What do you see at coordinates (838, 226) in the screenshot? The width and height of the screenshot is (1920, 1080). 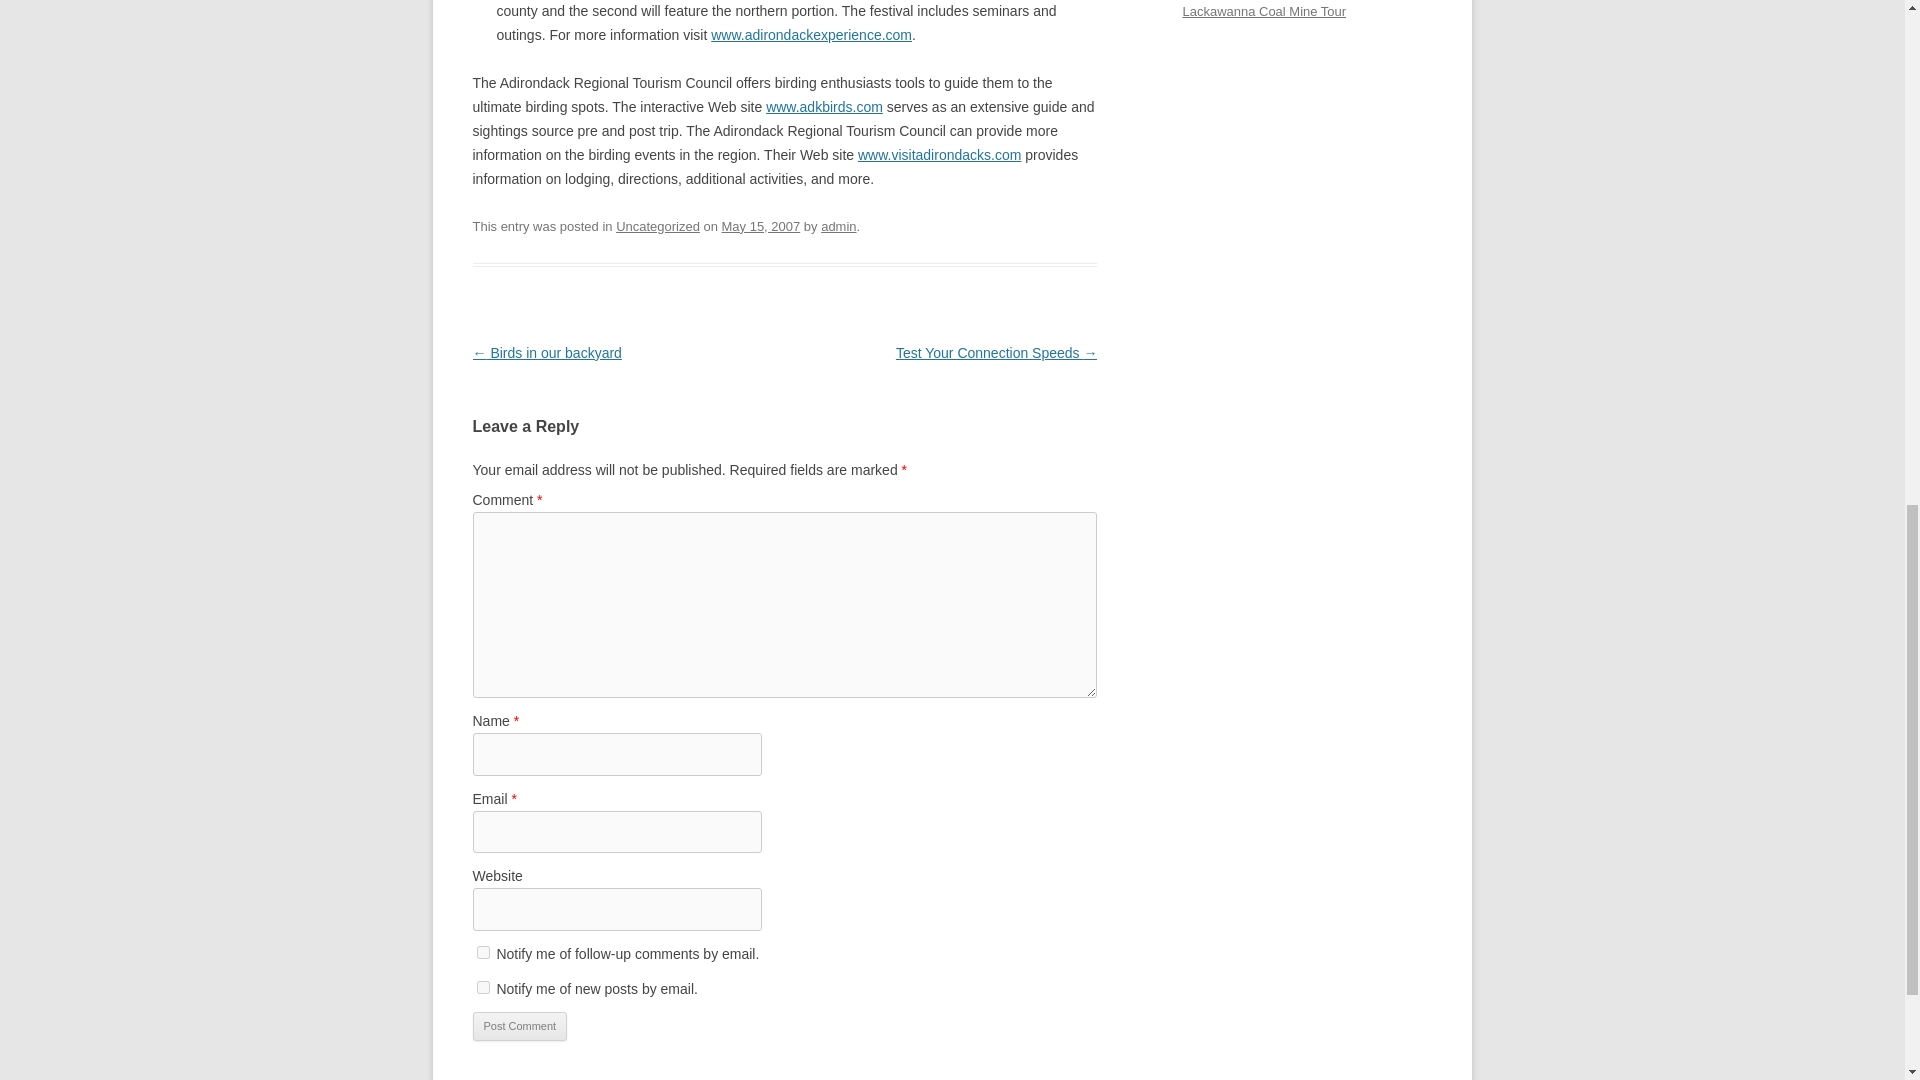 I see `View all posts by admin` at bounding box center [838, 226].